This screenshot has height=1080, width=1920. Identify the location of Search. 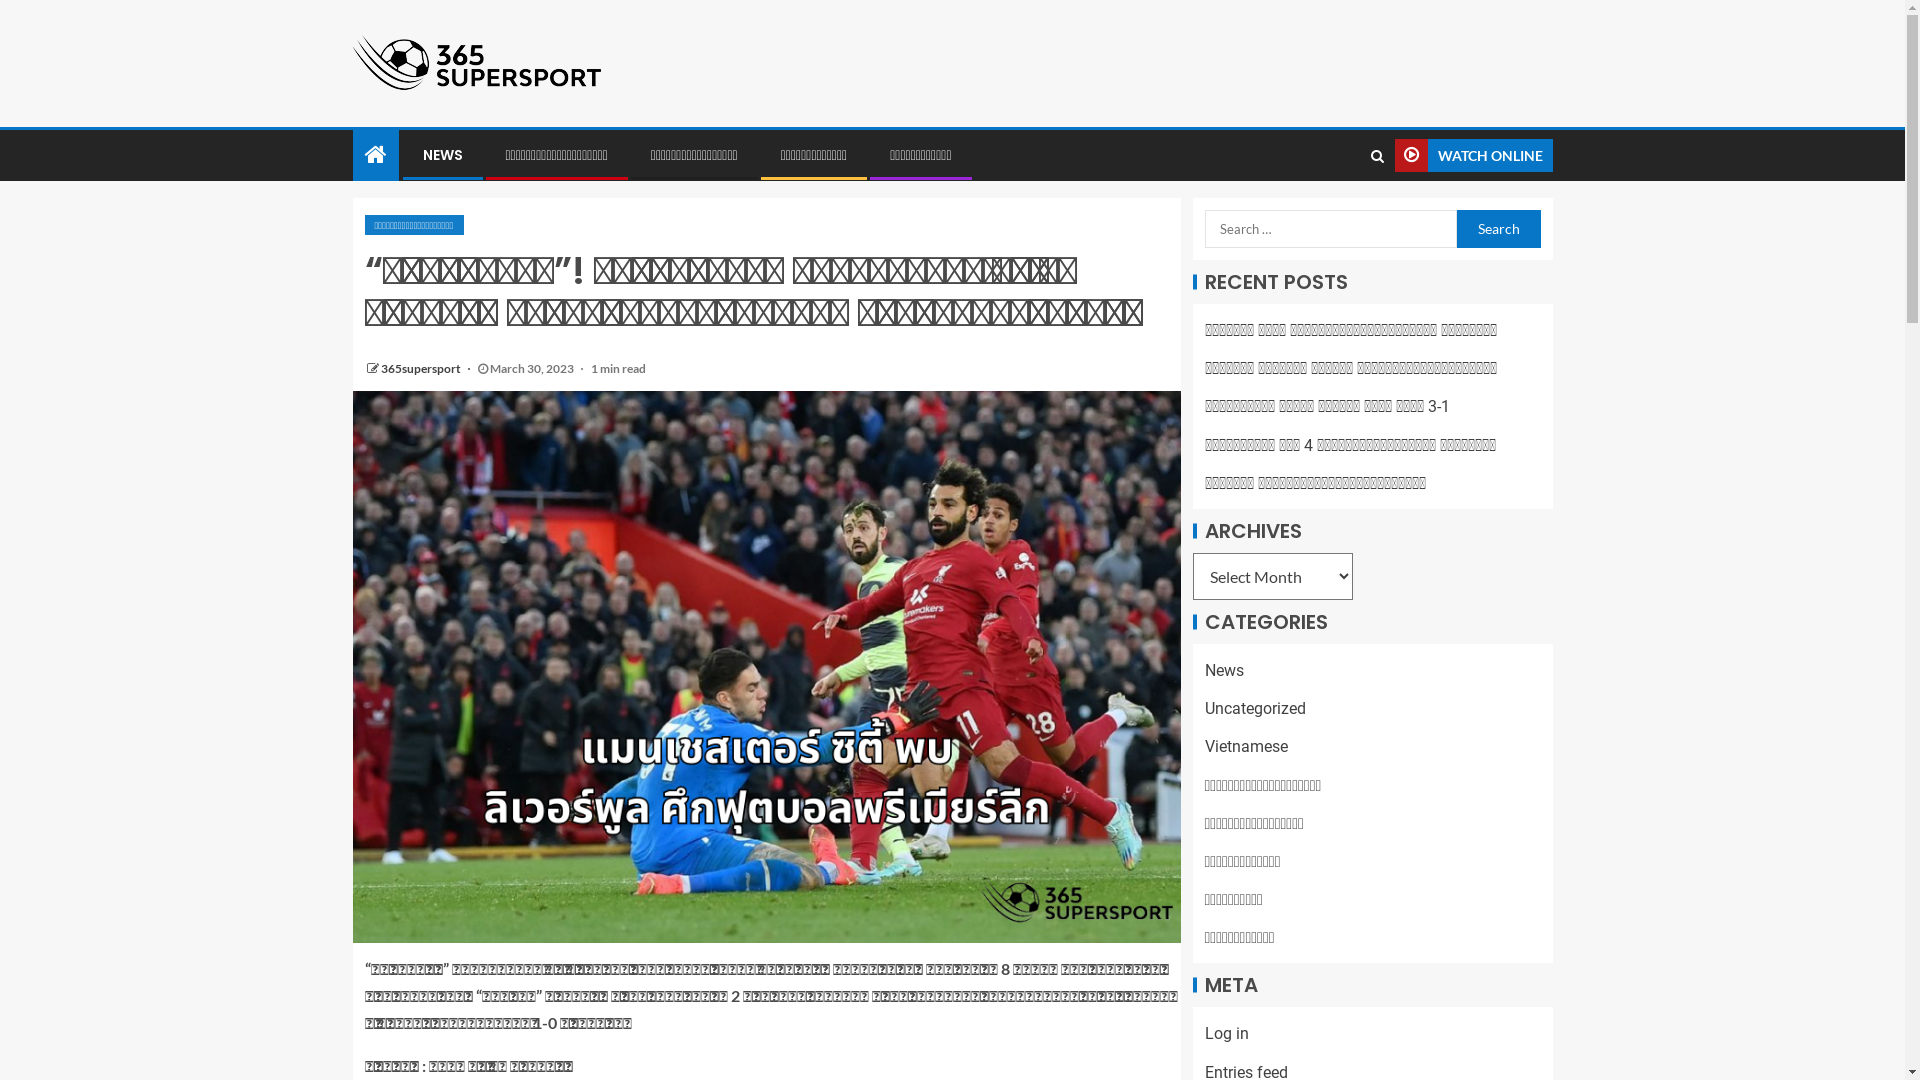
(1338, 216).